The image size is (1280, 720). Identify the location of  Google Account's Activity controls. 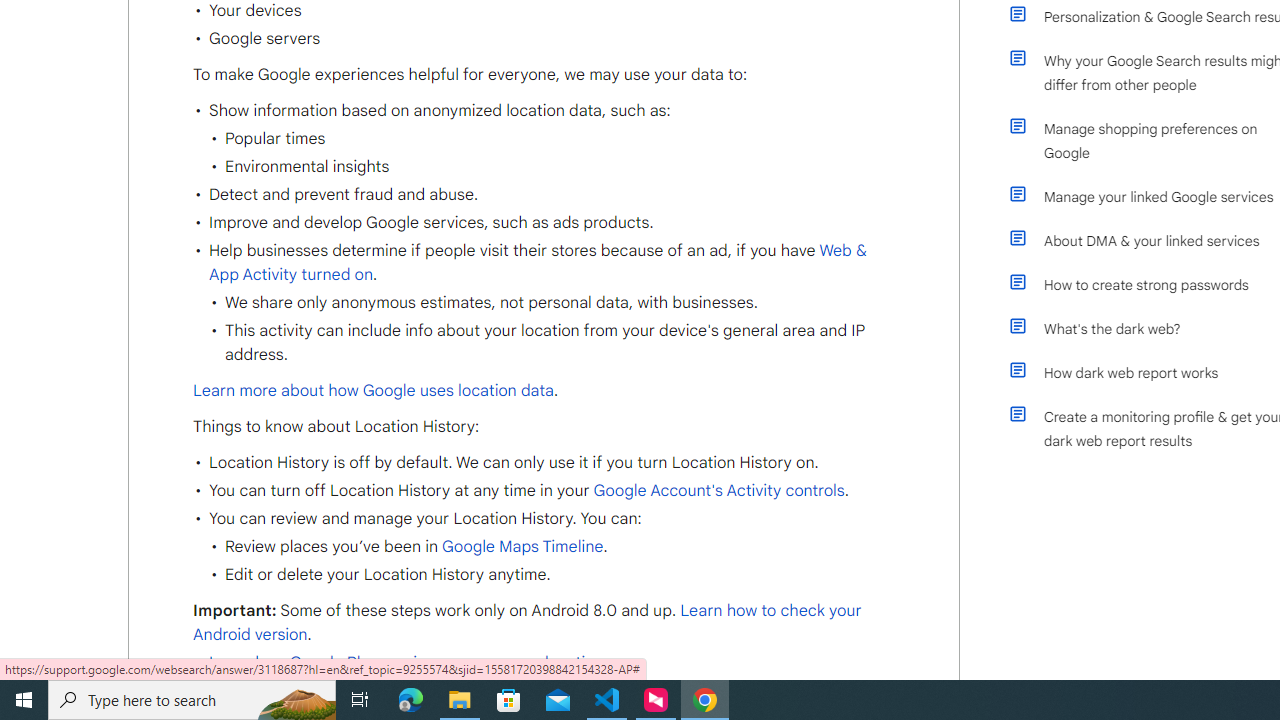
(716, 490).